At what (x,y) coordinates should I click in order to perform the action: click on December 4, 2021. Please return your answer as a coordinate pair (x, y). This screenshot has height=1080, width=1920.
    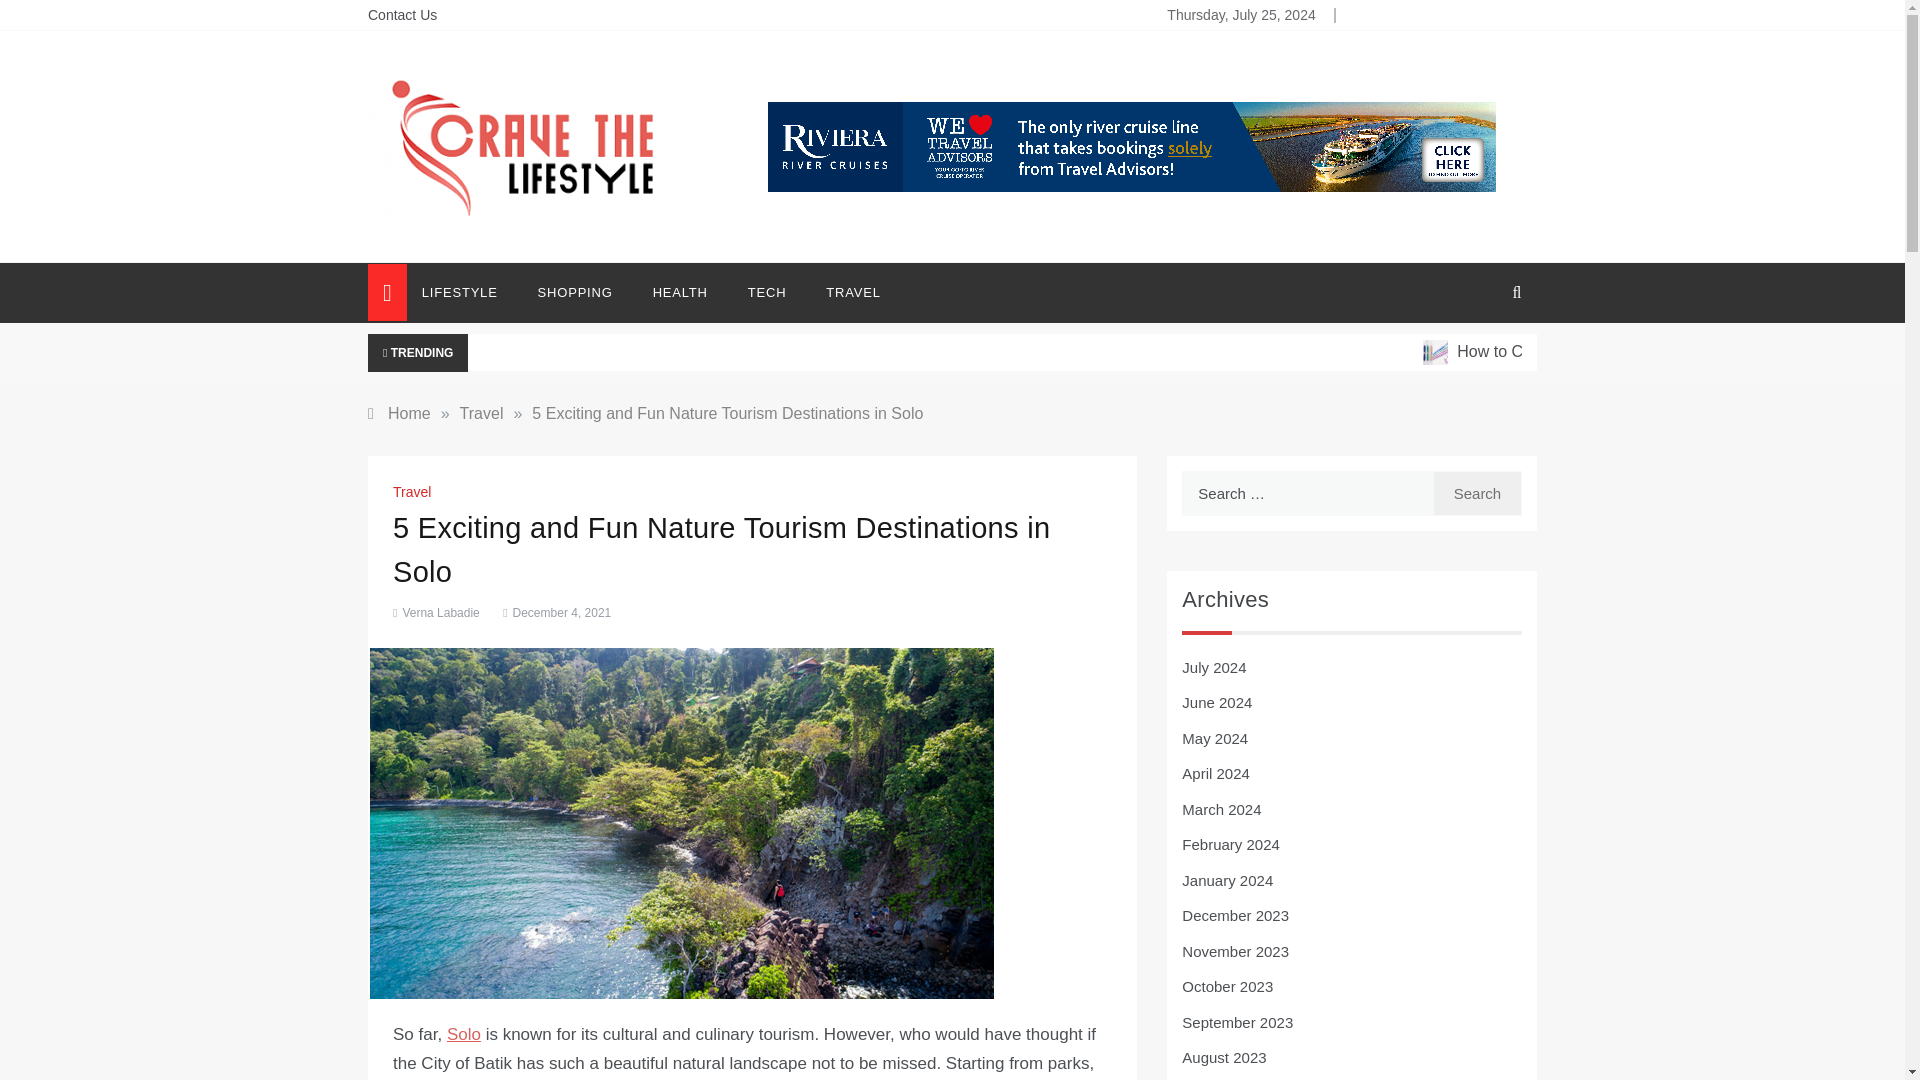
    Looking at the image, I should click on (554, 612).